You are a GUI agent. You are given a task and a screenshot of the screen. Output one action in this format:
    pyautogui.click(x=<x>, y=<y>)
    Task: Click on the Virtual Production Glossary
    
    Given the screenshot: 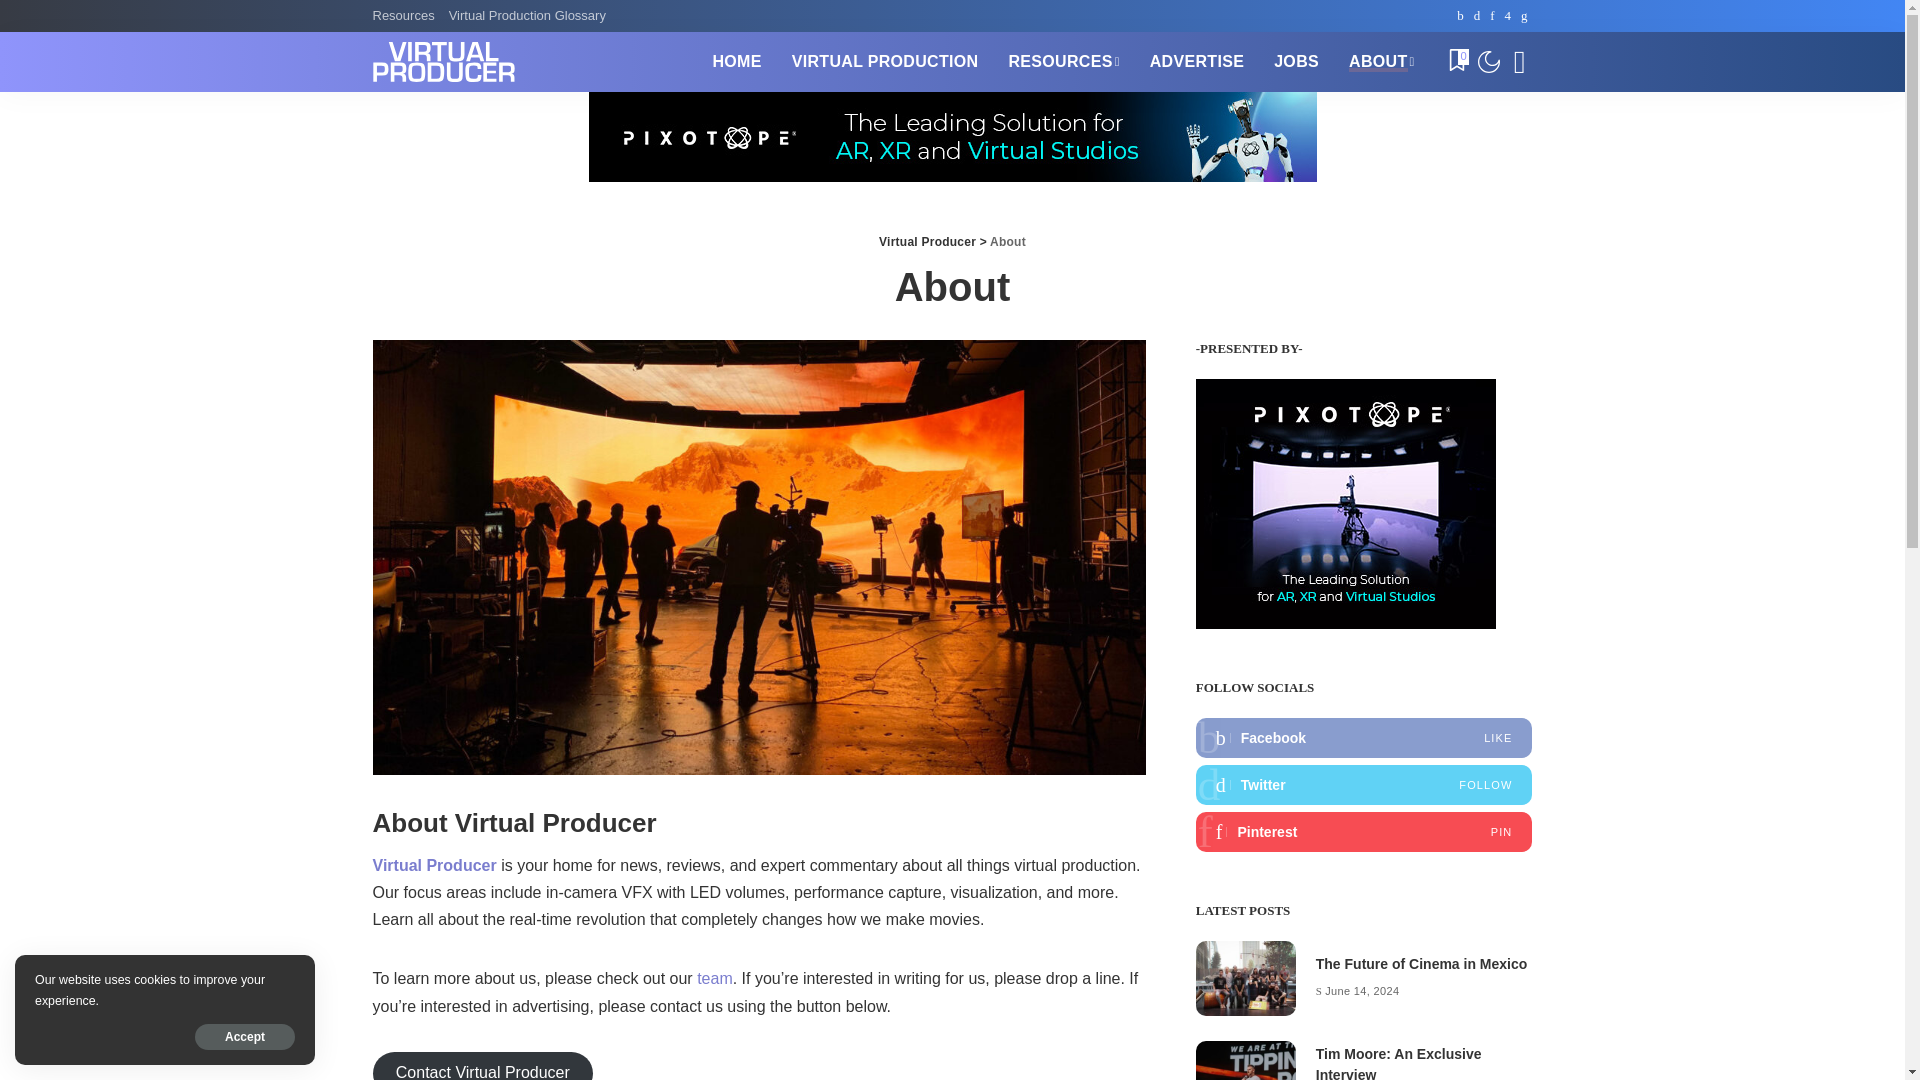 What is the action you would take?
    pyautogui.click(x=526, y=16)
    